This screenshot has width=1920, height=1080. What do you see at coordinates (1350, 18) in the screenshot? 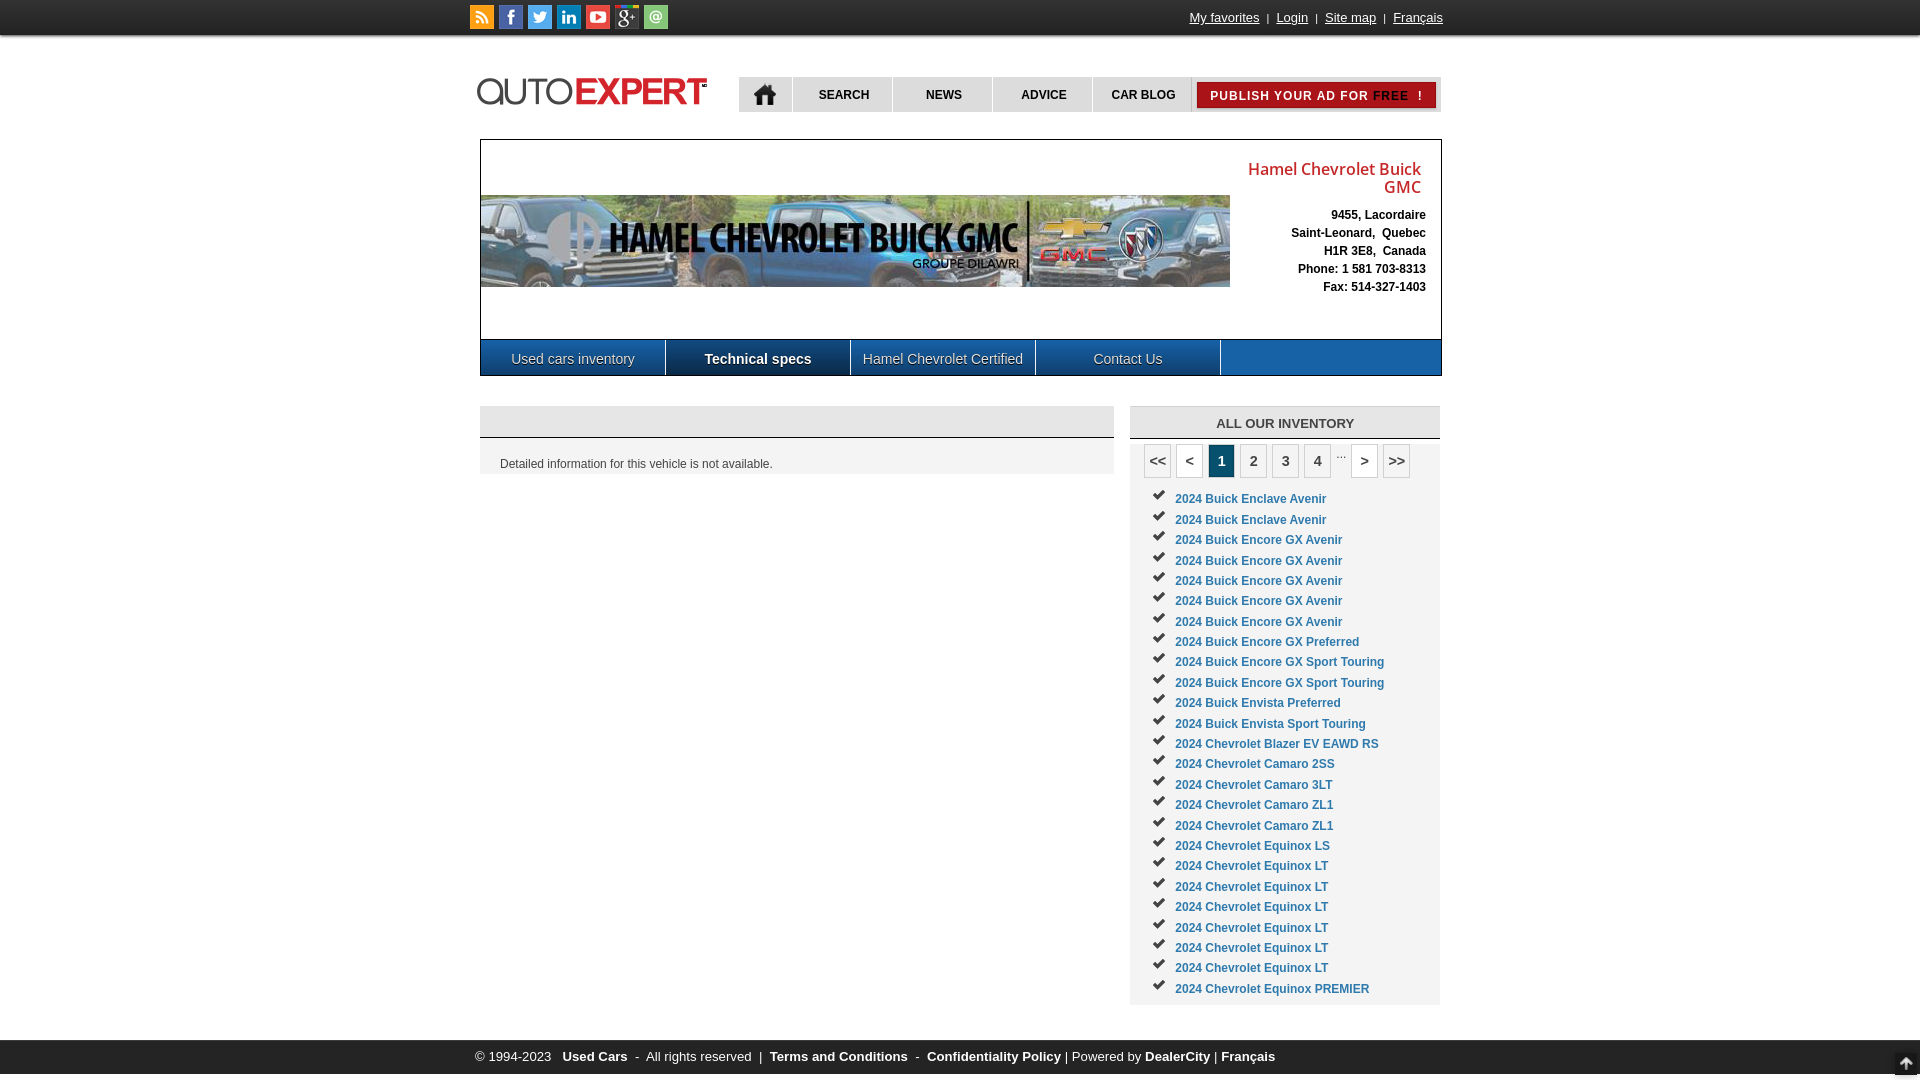
I see `Site map` at bounding box center [1350, 18].